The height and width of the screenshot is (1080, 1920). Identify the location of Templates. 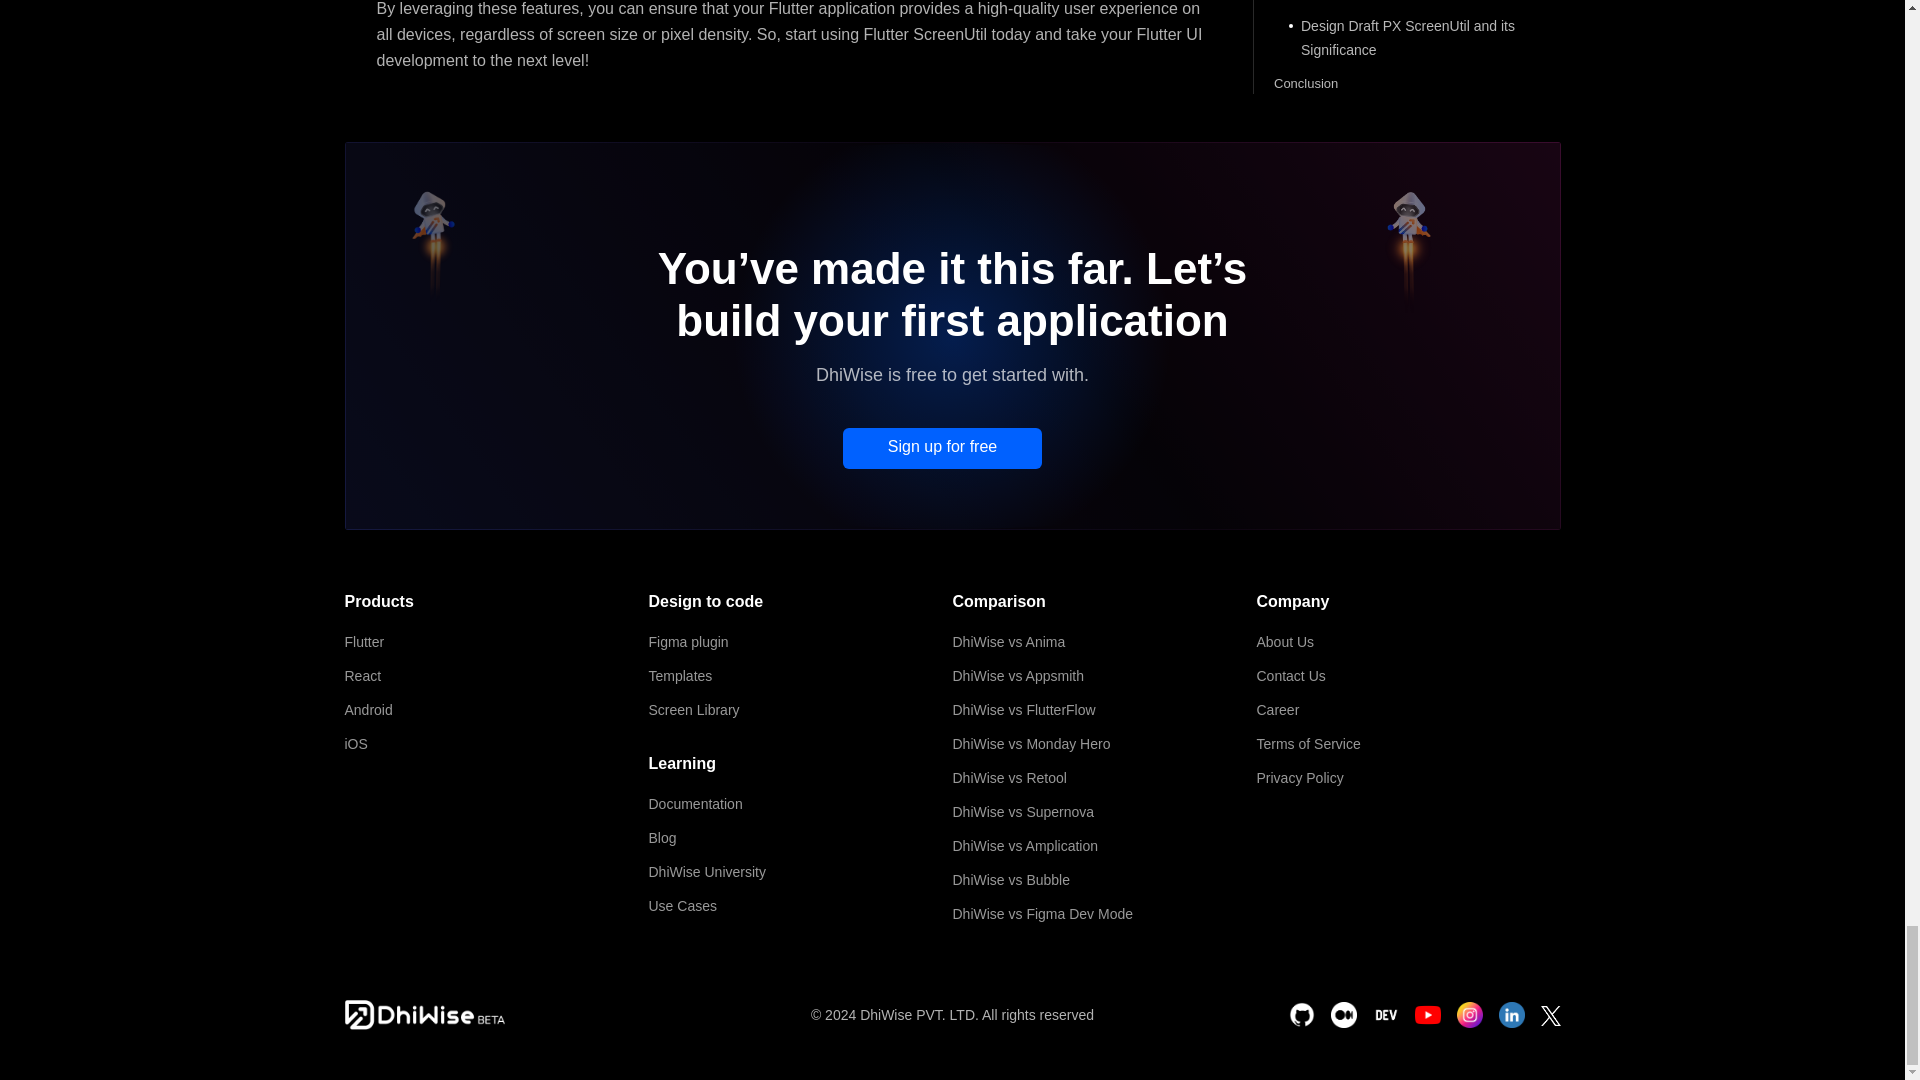
(800, 676).